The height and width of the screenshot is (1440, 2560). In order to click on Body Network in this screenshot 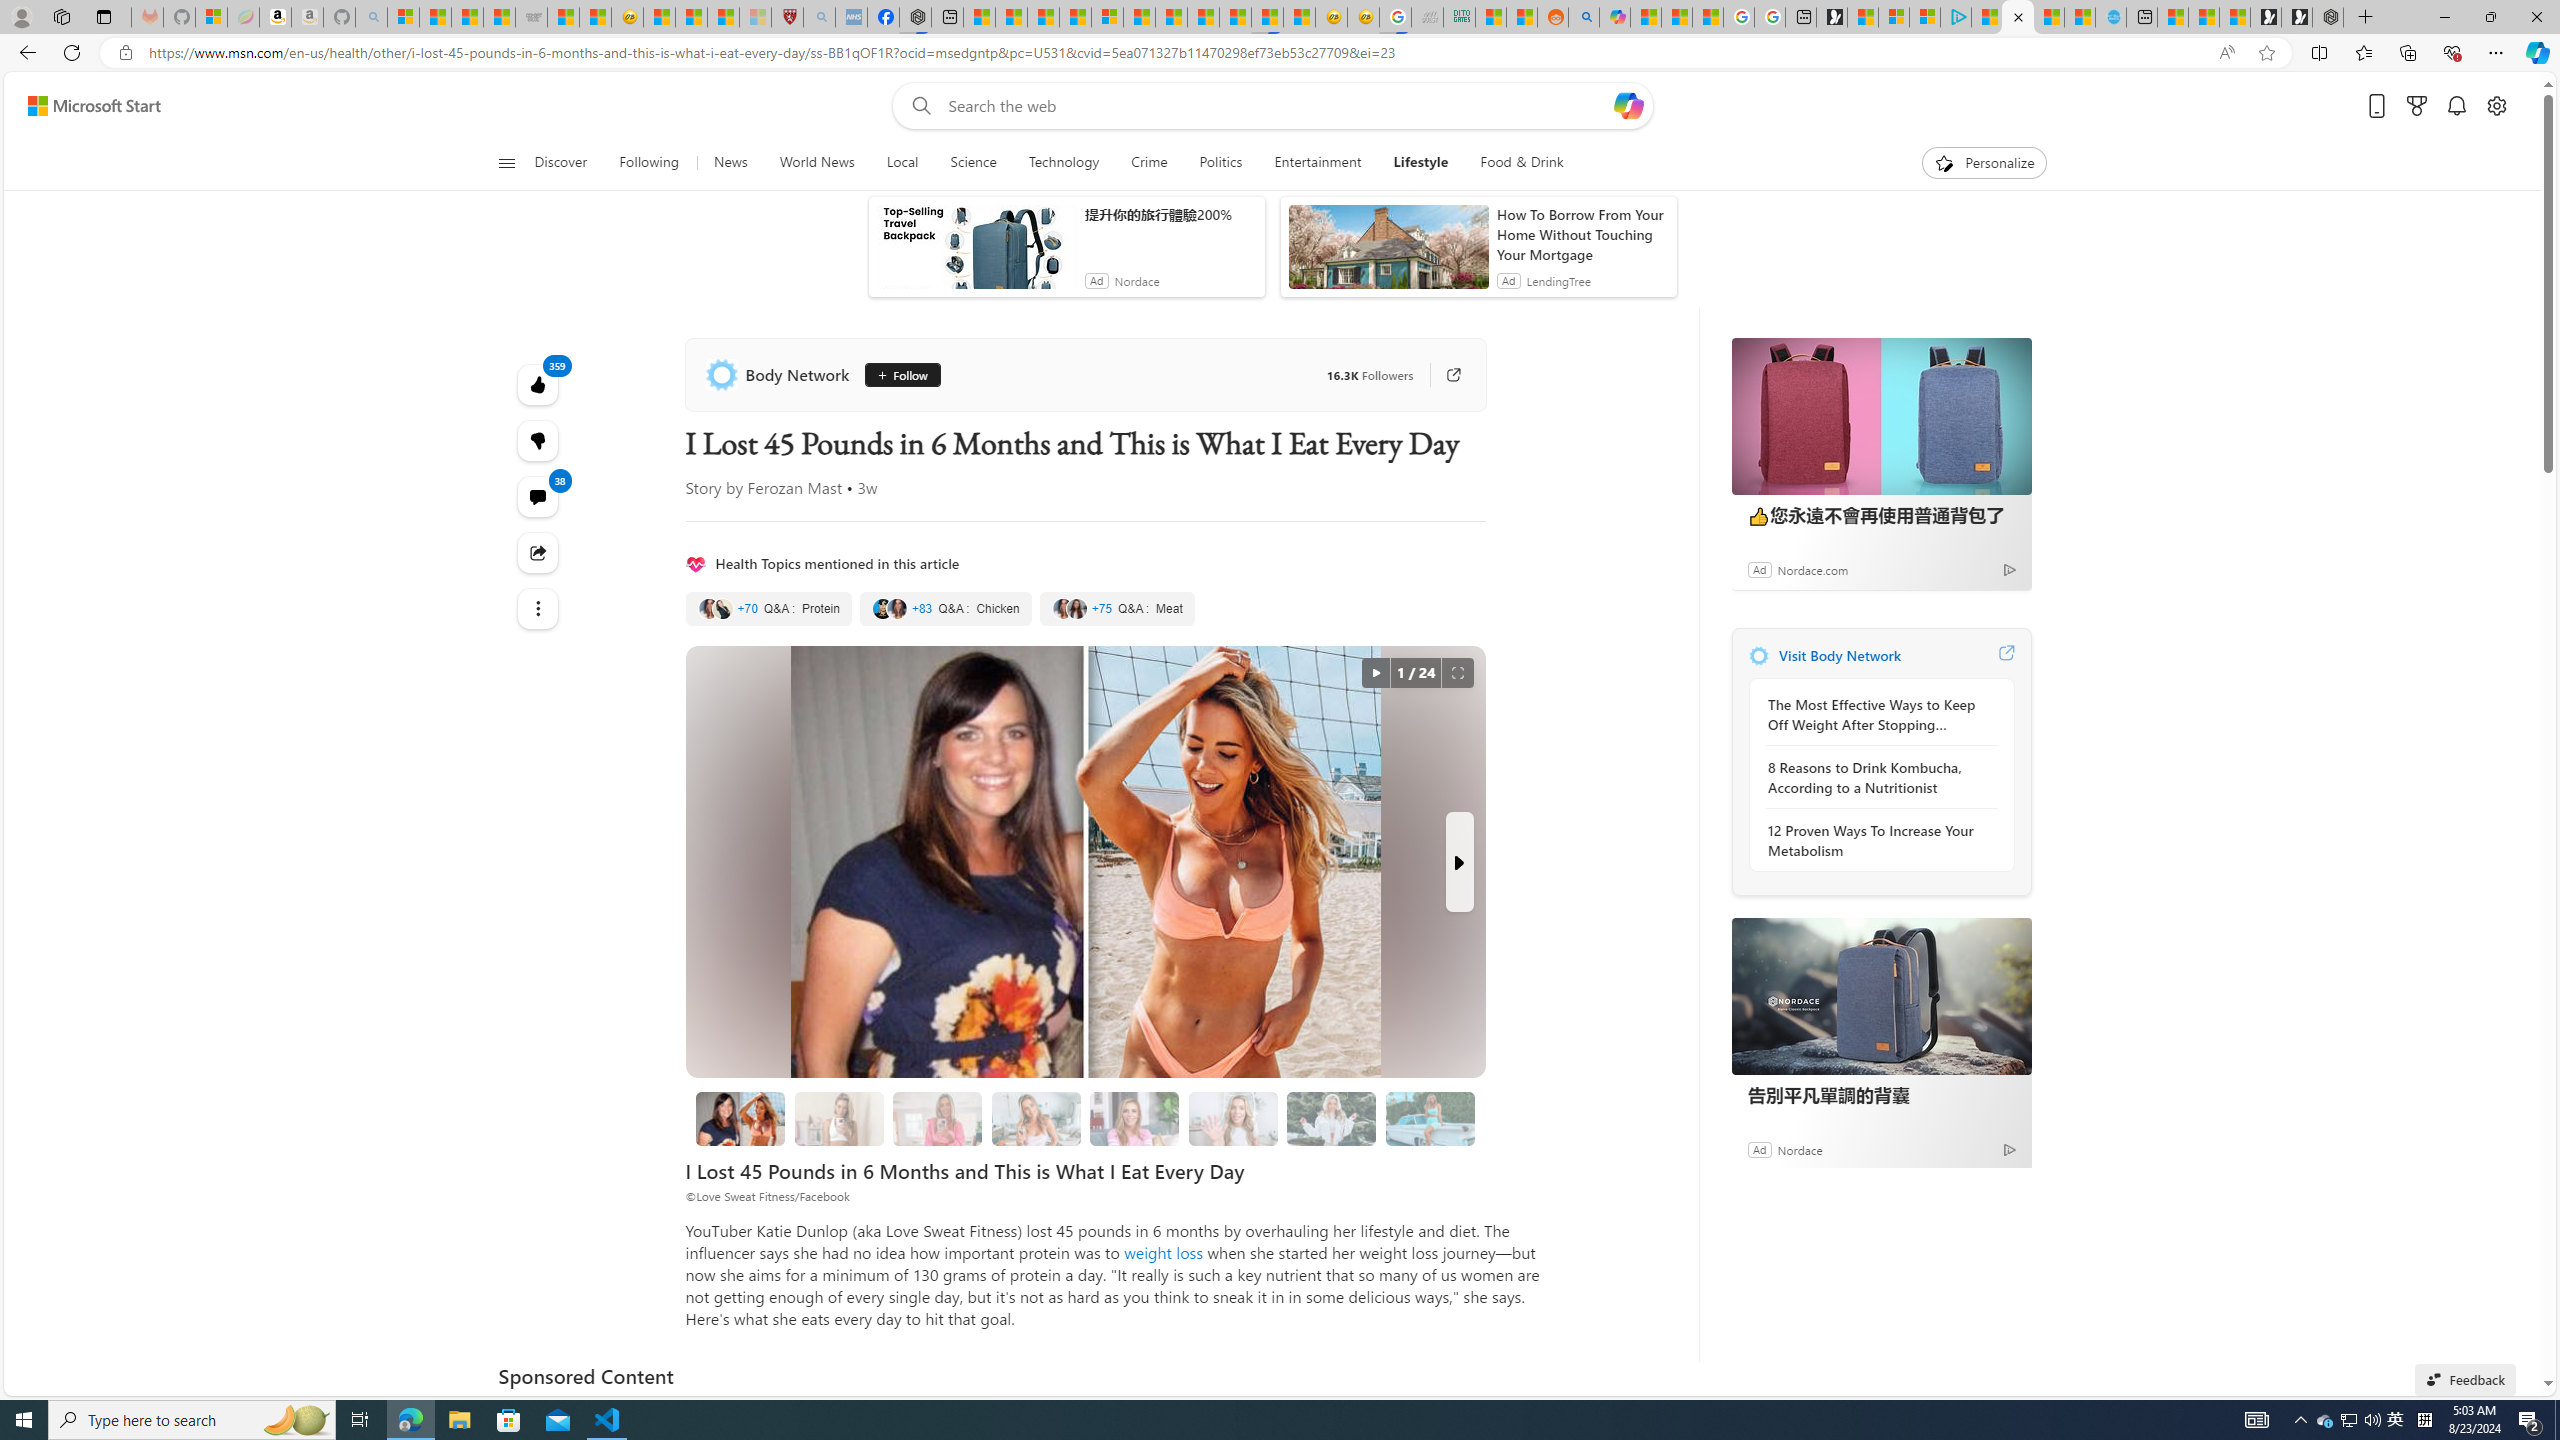, I will do `click(1758, 655)`.